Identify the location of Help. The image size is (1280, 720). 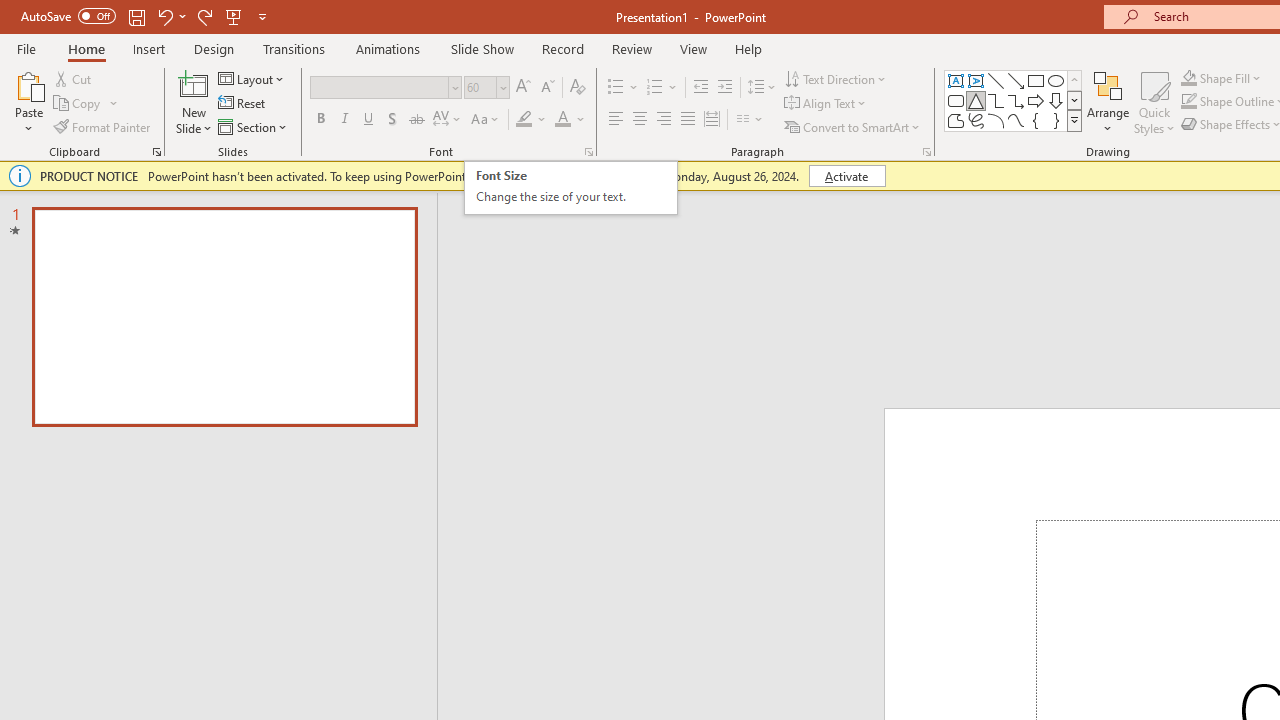
(1014, 84).